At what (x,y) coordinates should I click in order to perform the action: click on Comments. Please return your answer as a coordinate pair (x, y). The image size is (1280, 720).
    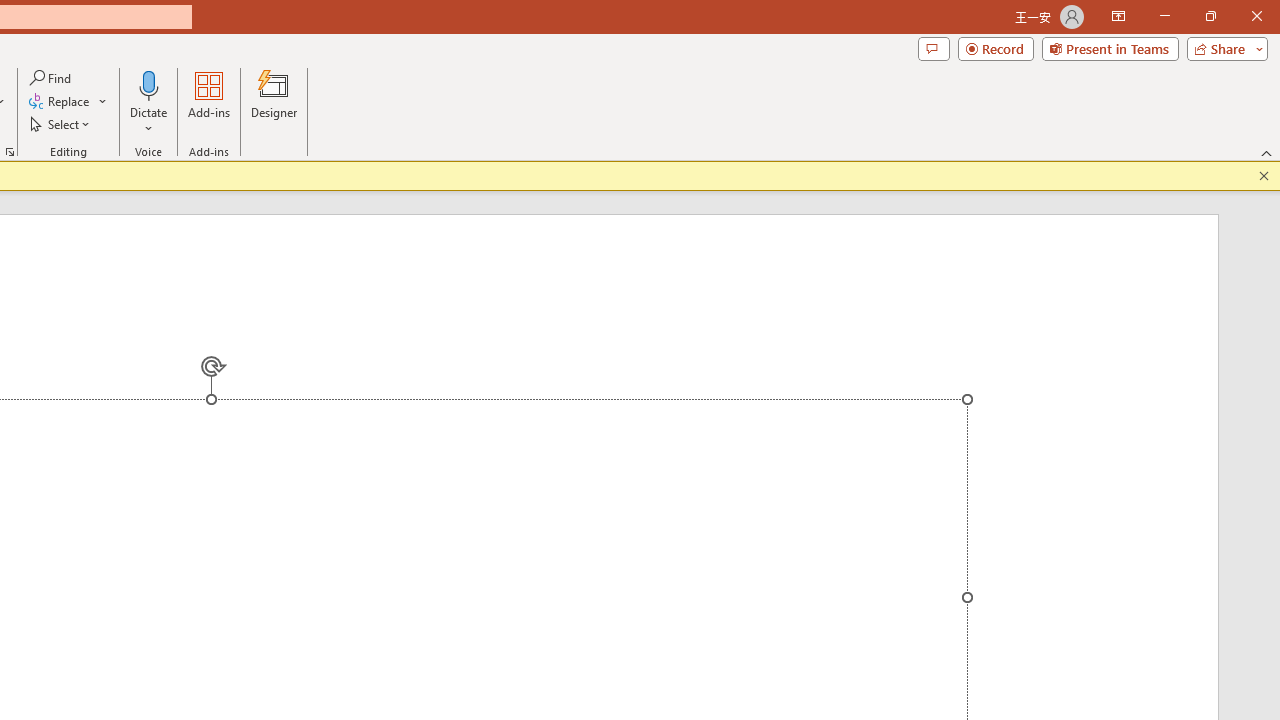
    Looking at the image, I should click on (933, 48).